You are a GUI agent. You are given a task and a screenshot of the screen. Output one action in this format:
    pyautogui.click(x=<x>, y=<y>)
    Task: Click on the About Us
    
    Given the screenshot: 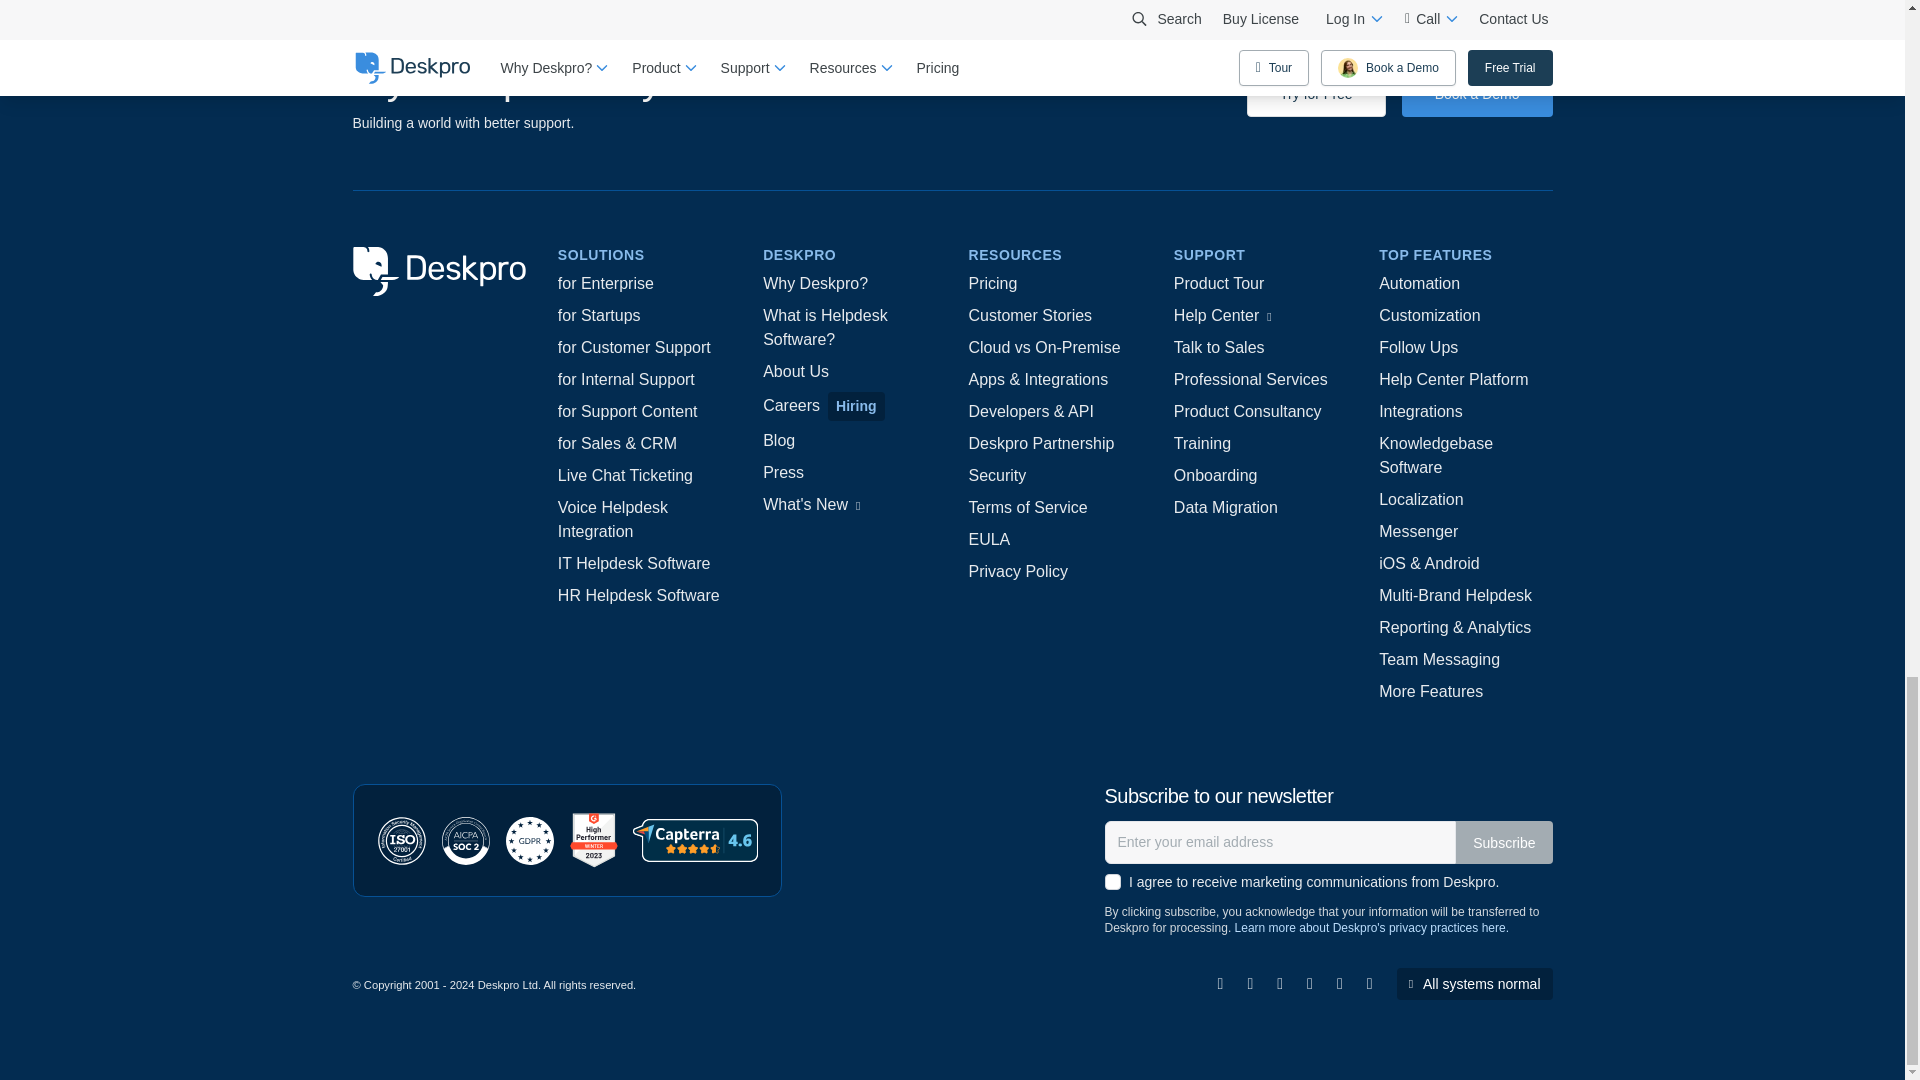 What is the action you would take?
    pyautogui.click(x=796, y=372)
    